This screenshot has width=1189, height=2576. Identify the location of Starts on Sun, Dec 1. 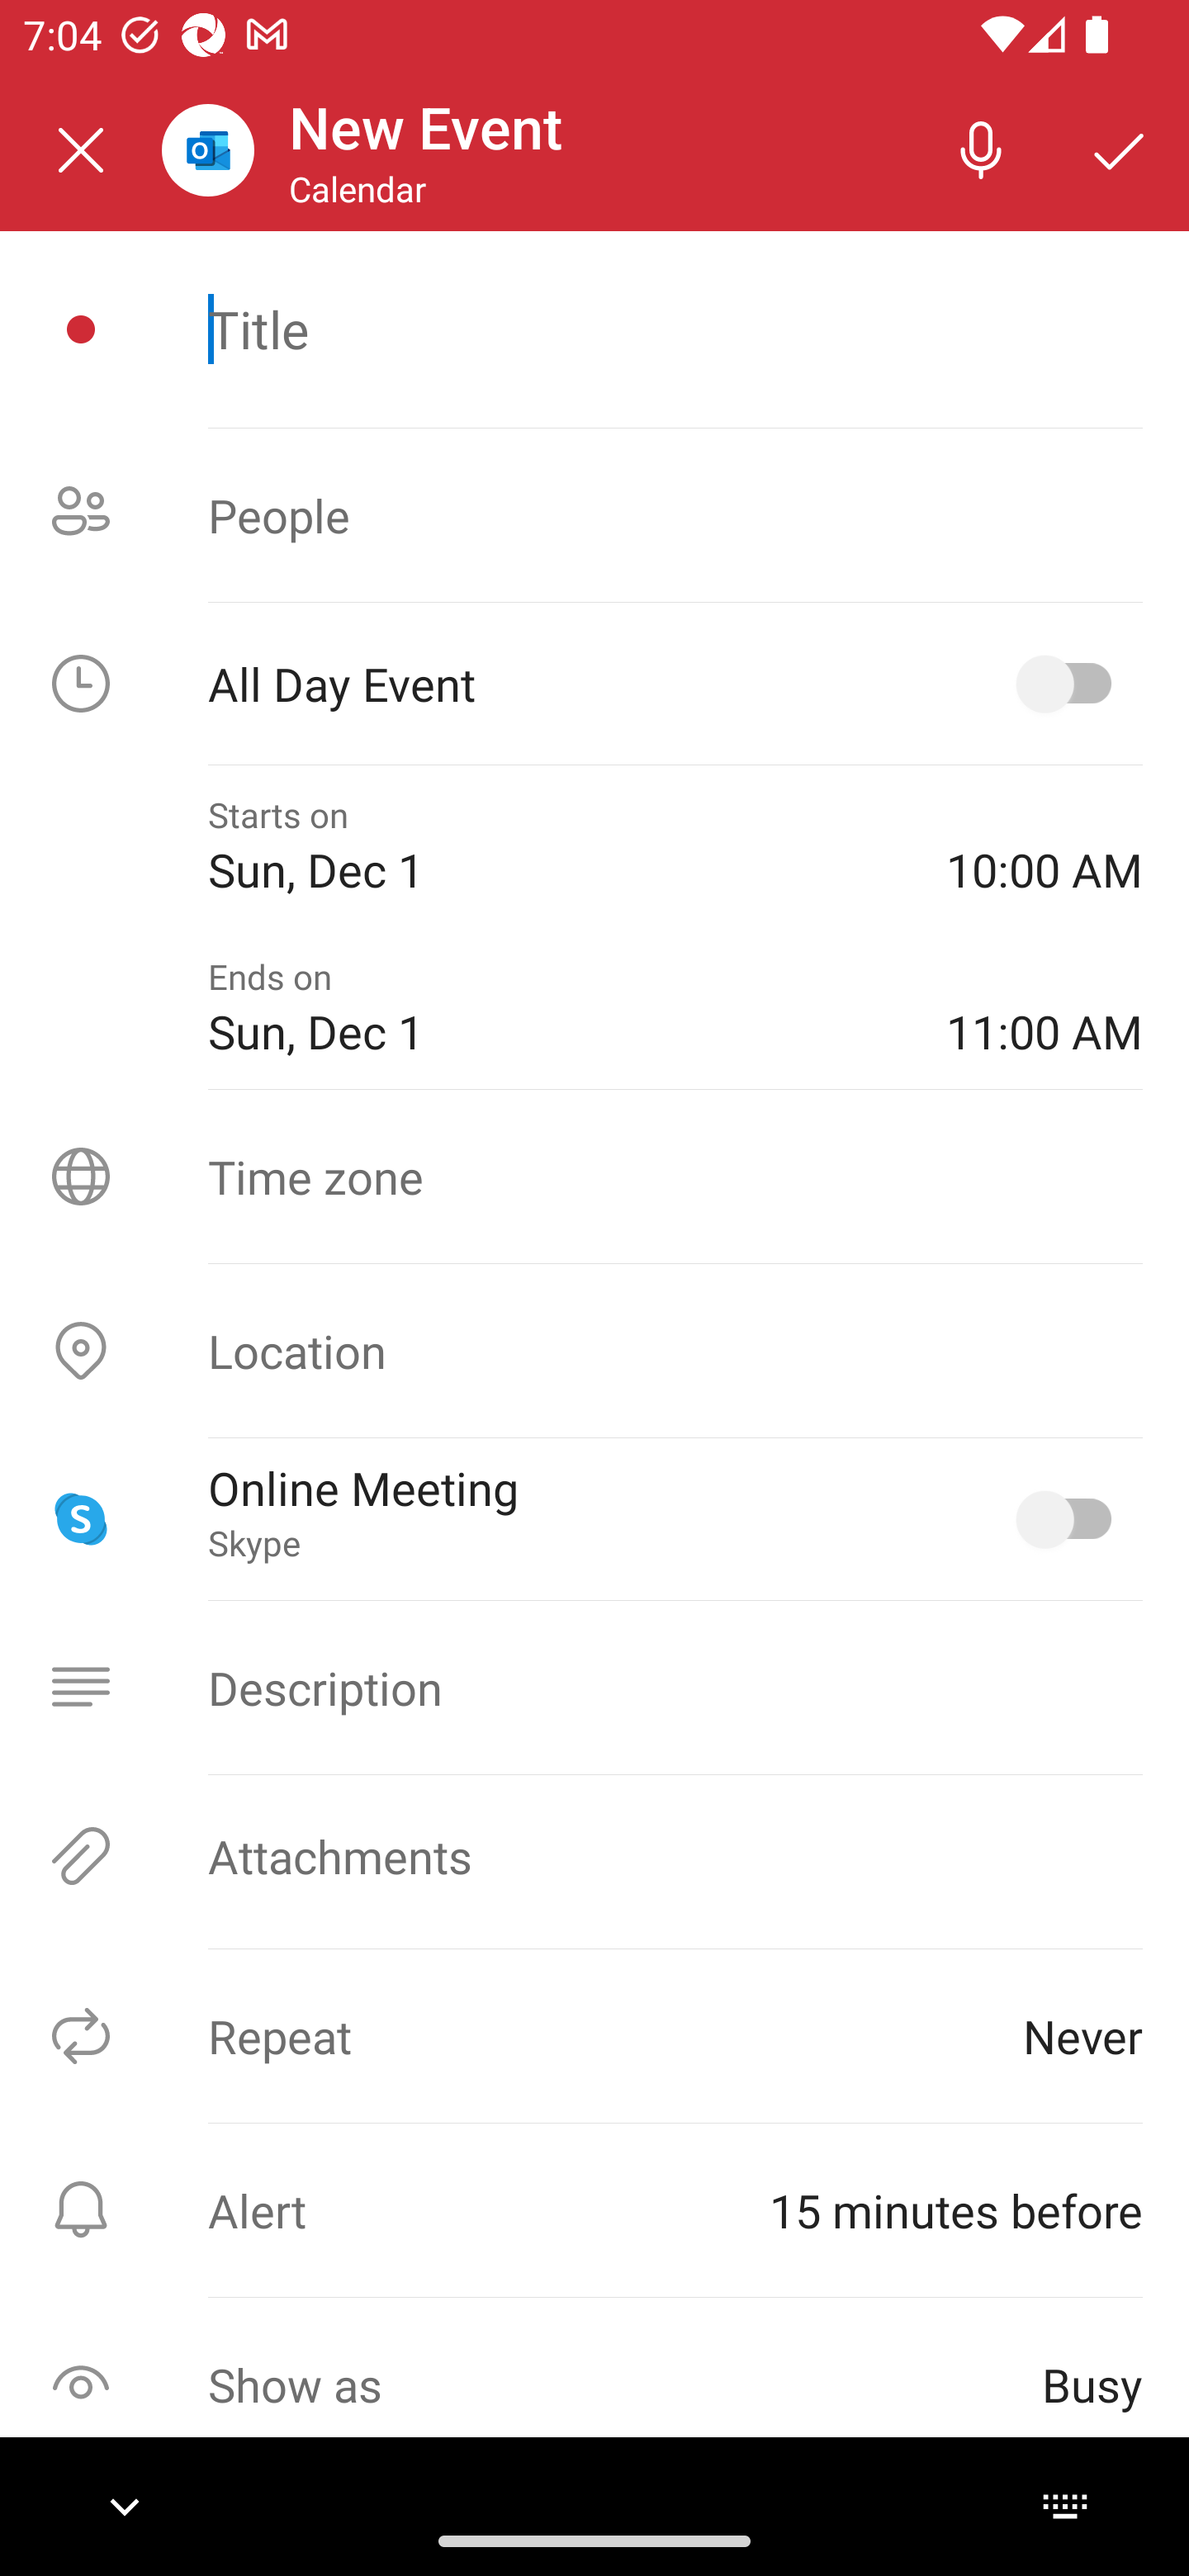
(553, 845).